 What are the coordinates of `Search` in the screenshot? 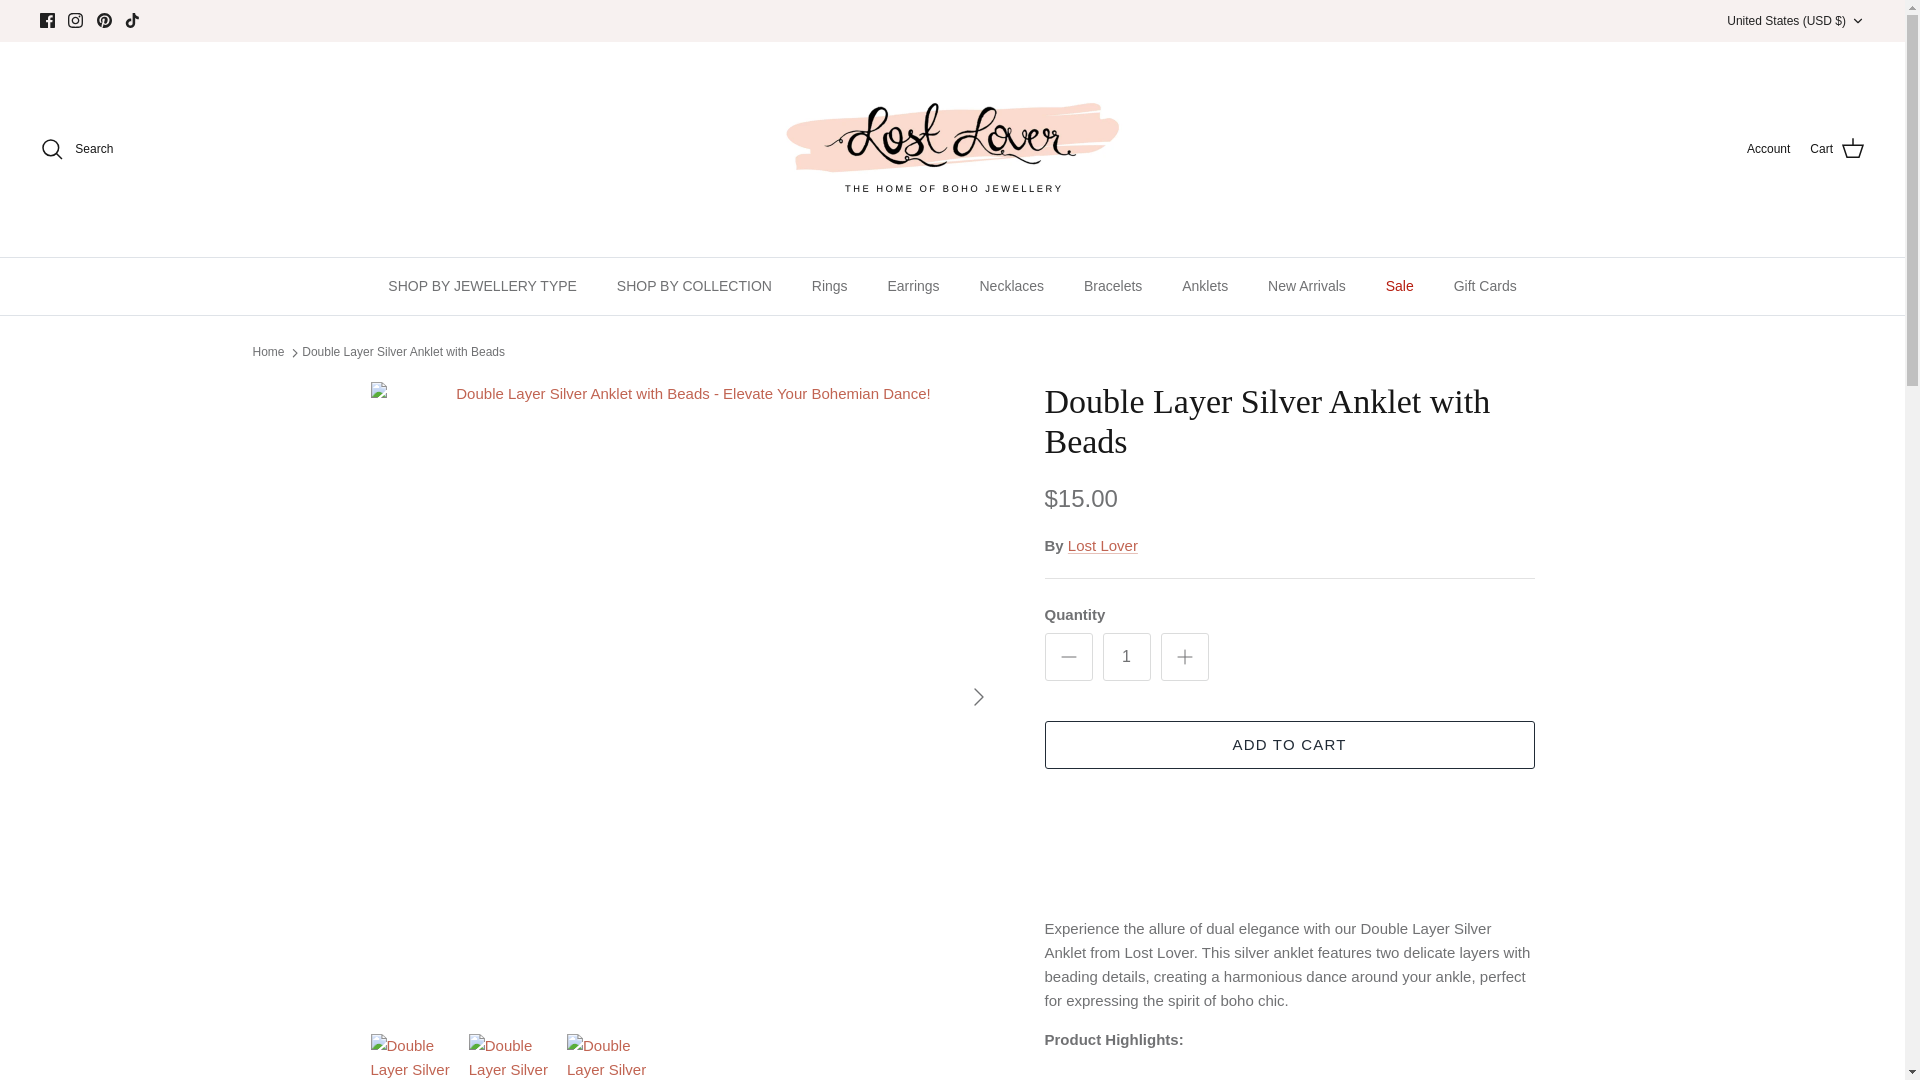 It's located at (76, 148).